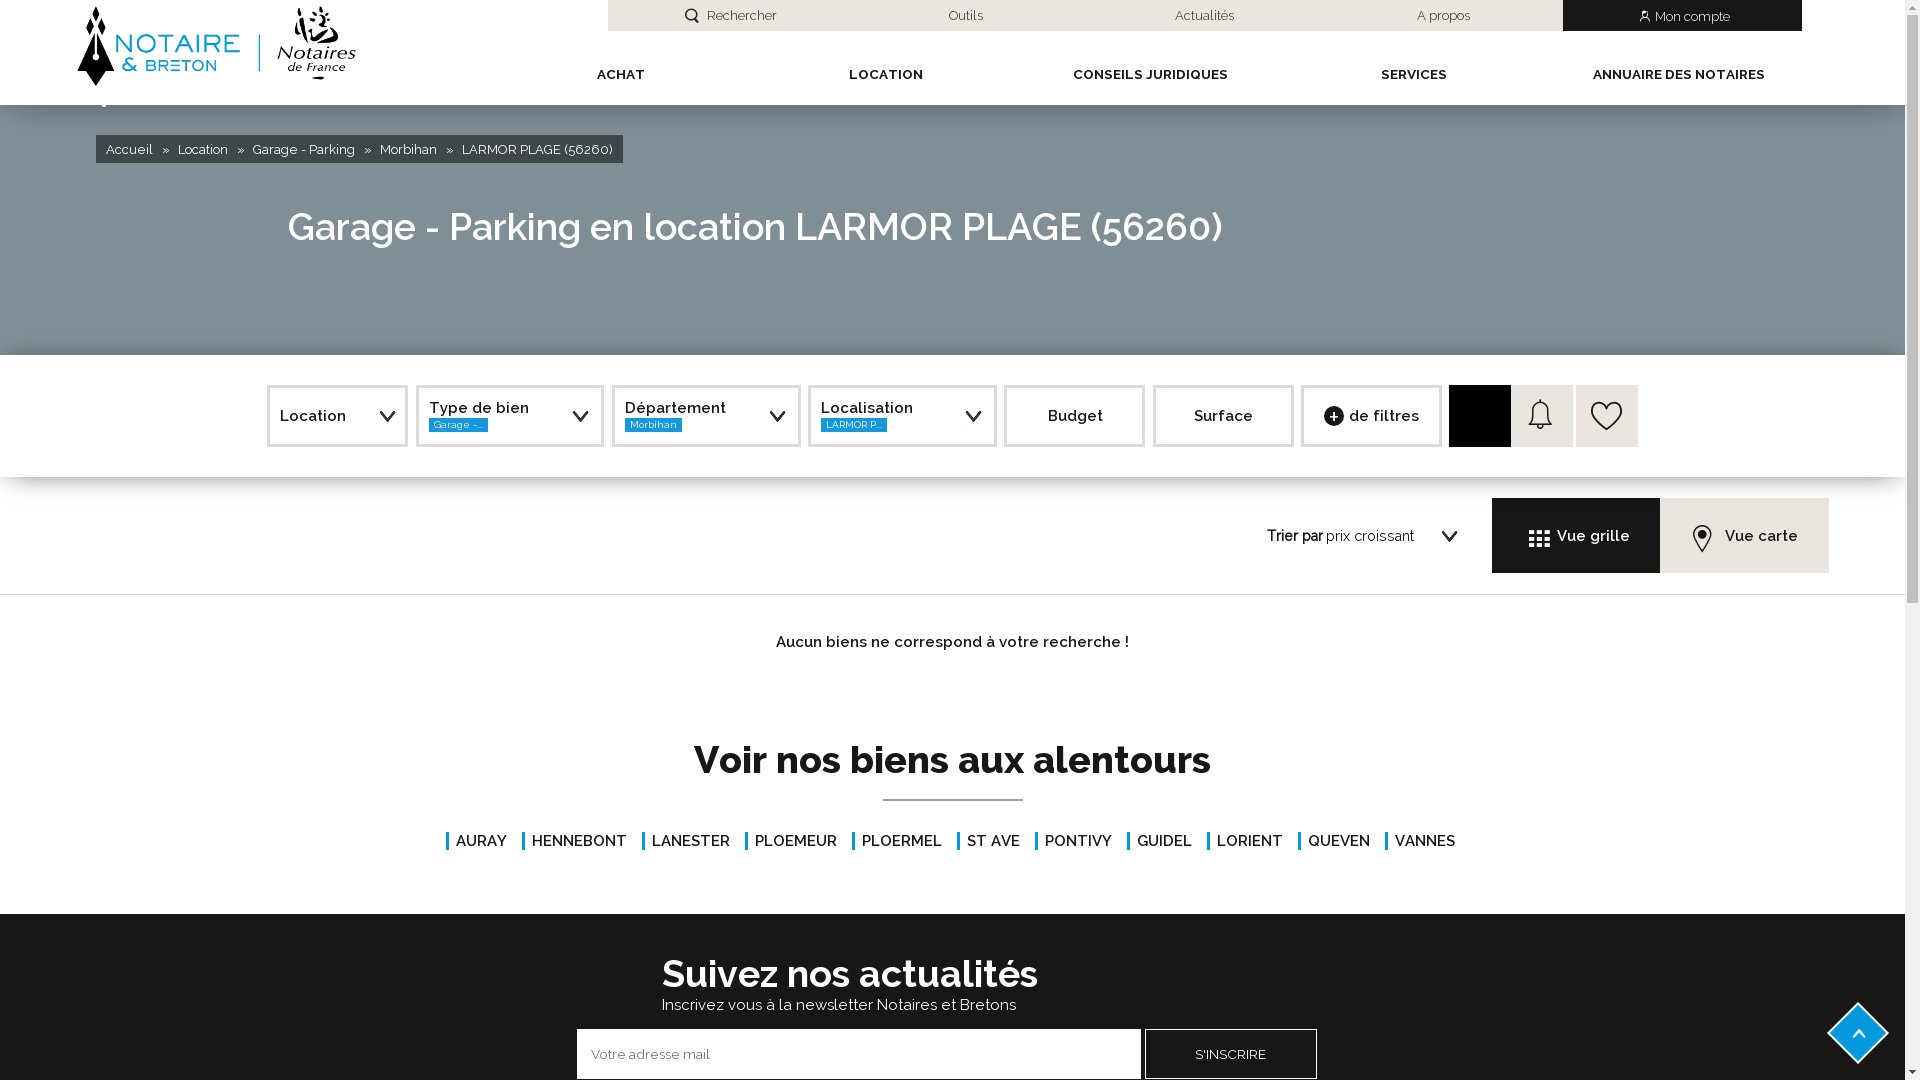 The width and height of the screenshot is (1920, 1080). What do you see at coordinates (1230, 1054) in the screenshot?
I see `S'inscrire` at bounding box center [1230, 1054].